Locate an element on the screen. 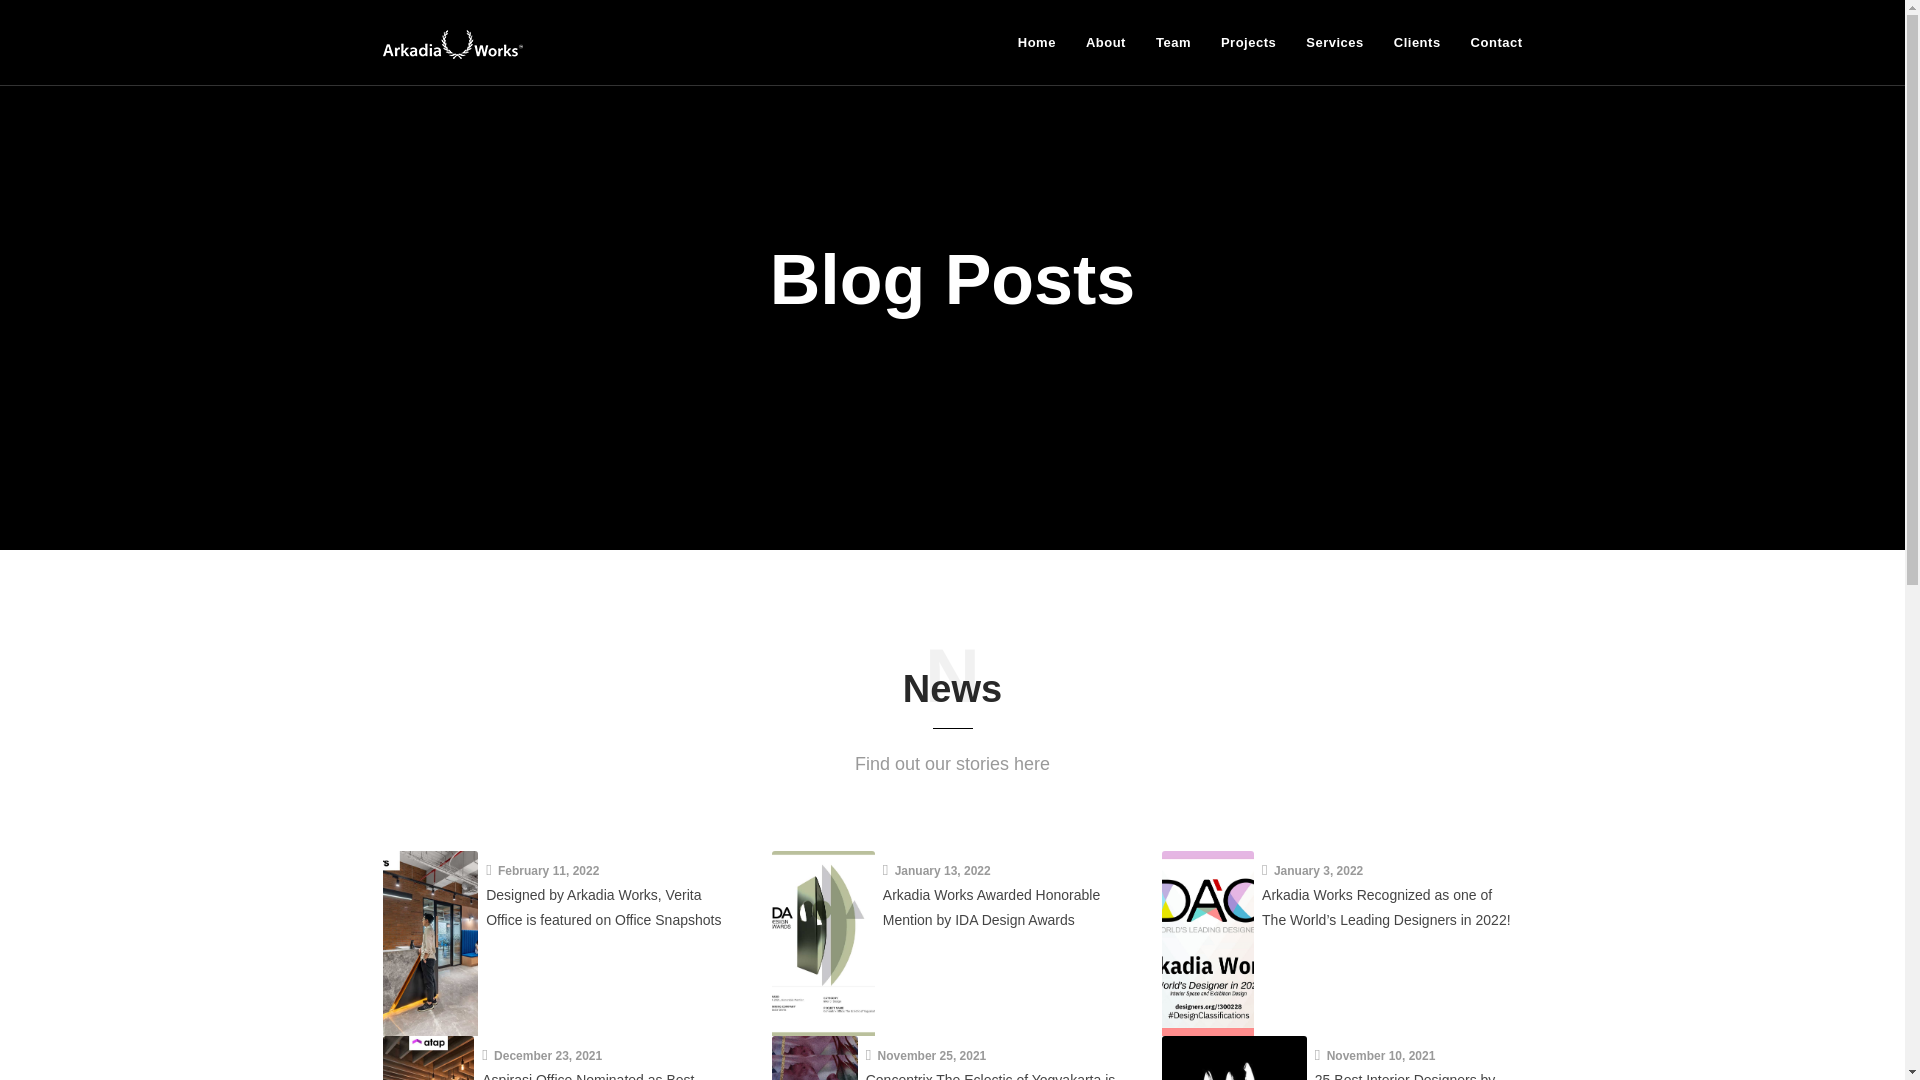 The image size is (1920, 1080). Contact is located at coordinates (1488, 42).